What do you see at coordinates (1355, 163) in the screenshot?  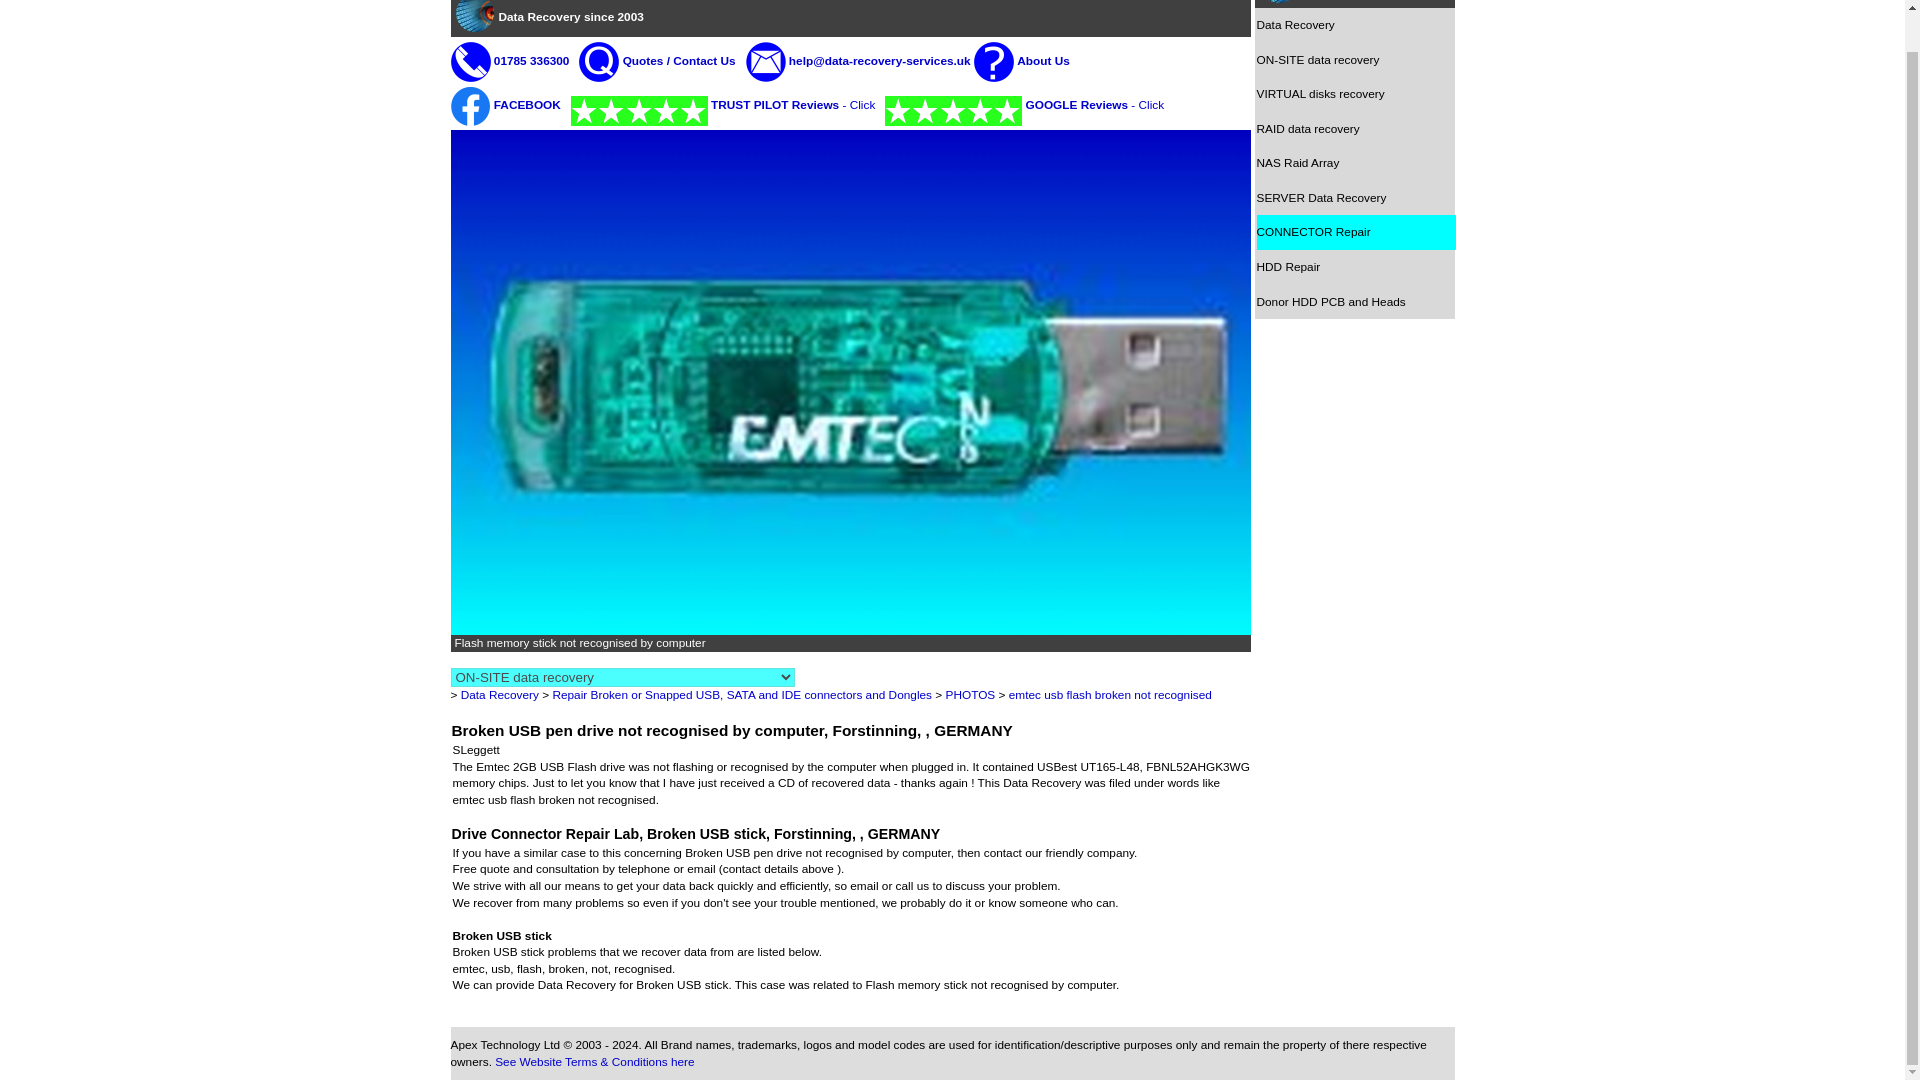 I see `NAS Raid Array` at bounding box center [1355, 163].